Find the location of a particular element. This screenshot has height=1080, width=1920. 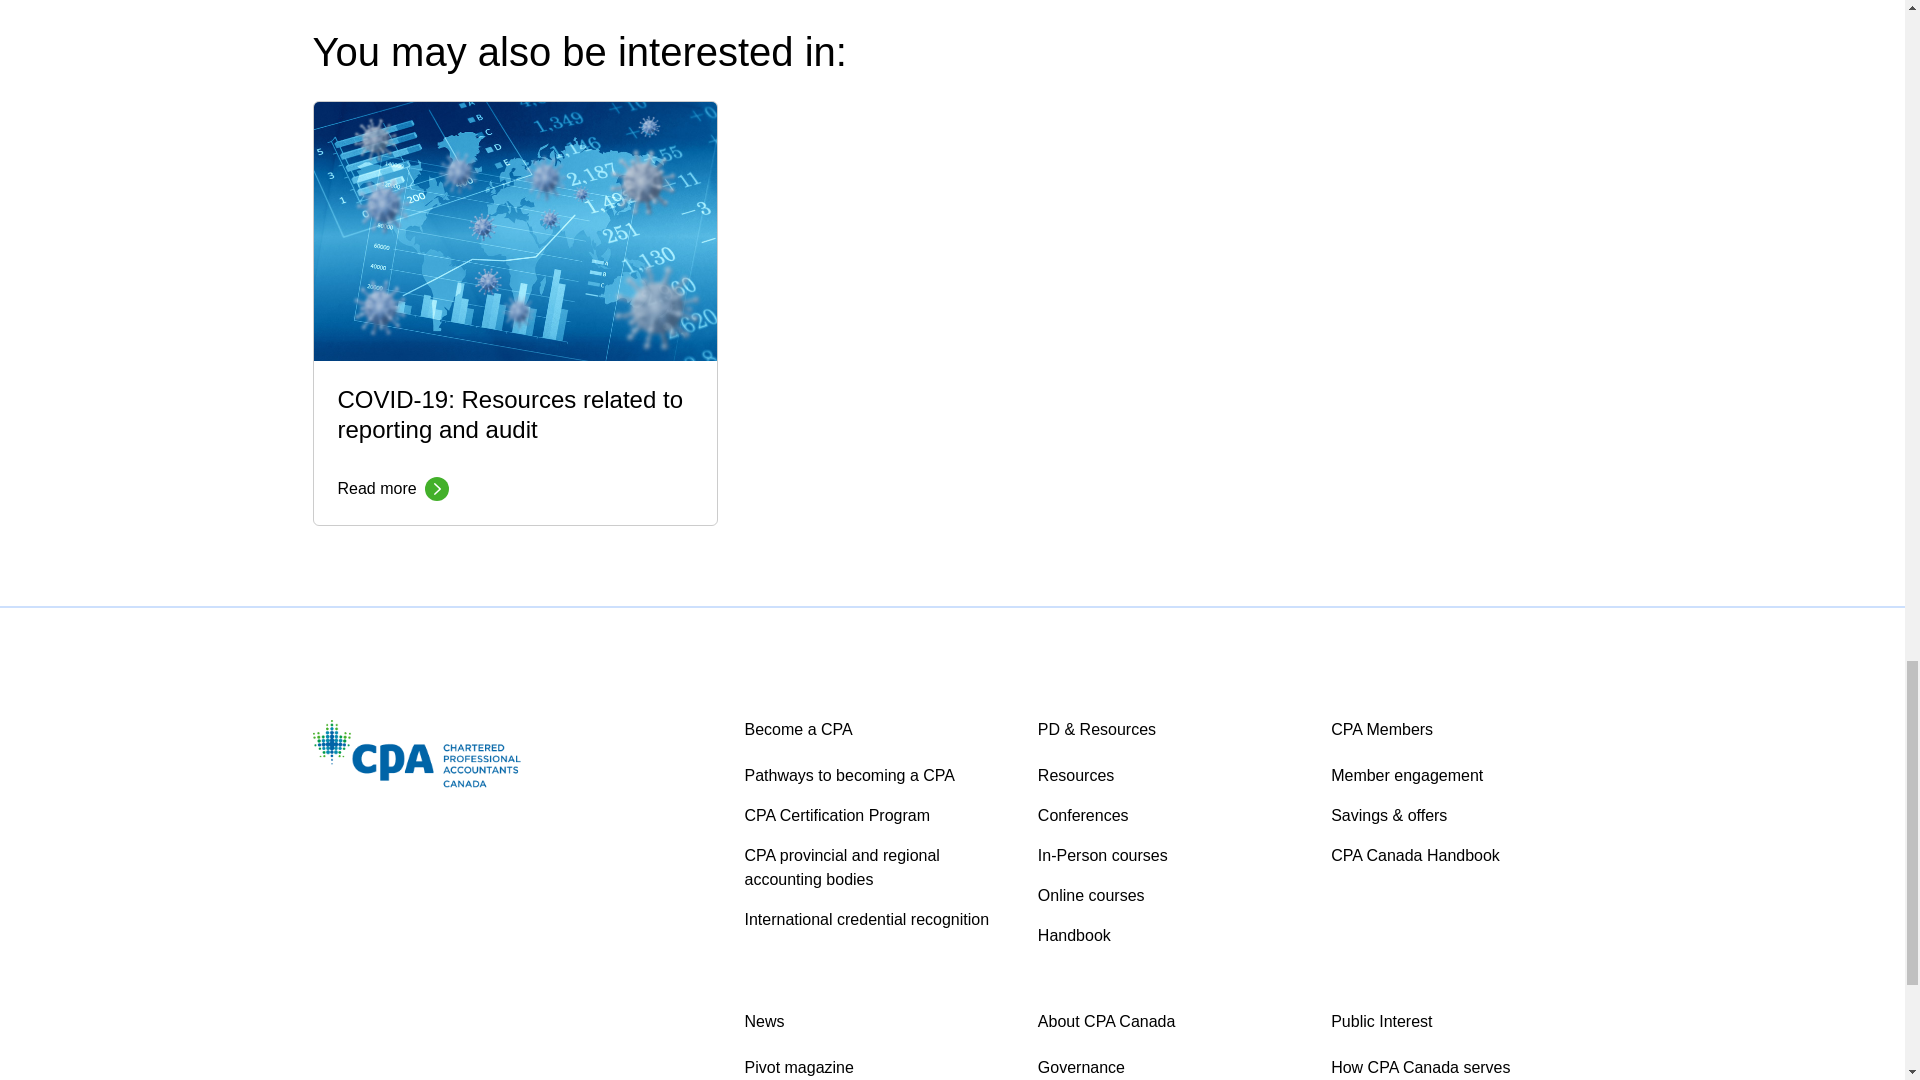

CPA Certification Program is located at coordinates (874, 776).